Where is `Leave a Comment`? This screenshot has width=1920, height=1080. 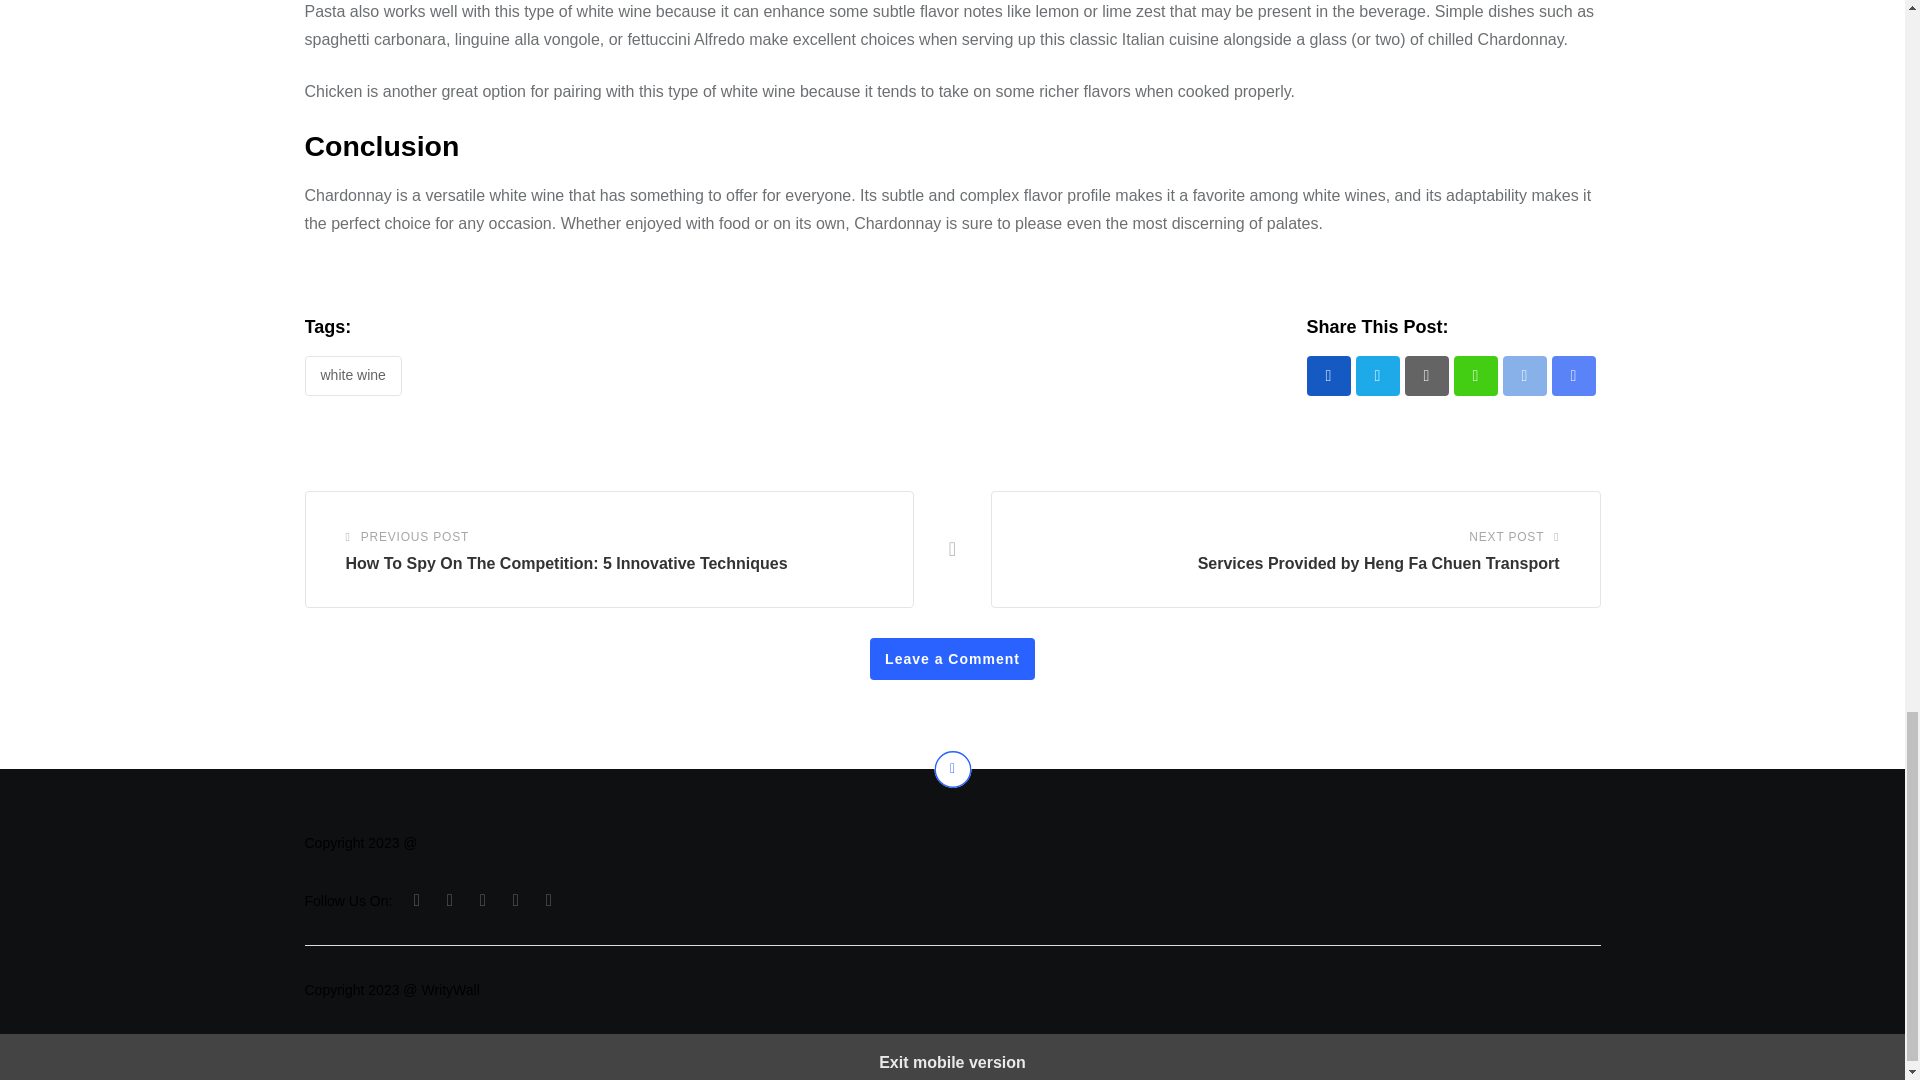
Leave a Comment is located at coordinates (952, 659).